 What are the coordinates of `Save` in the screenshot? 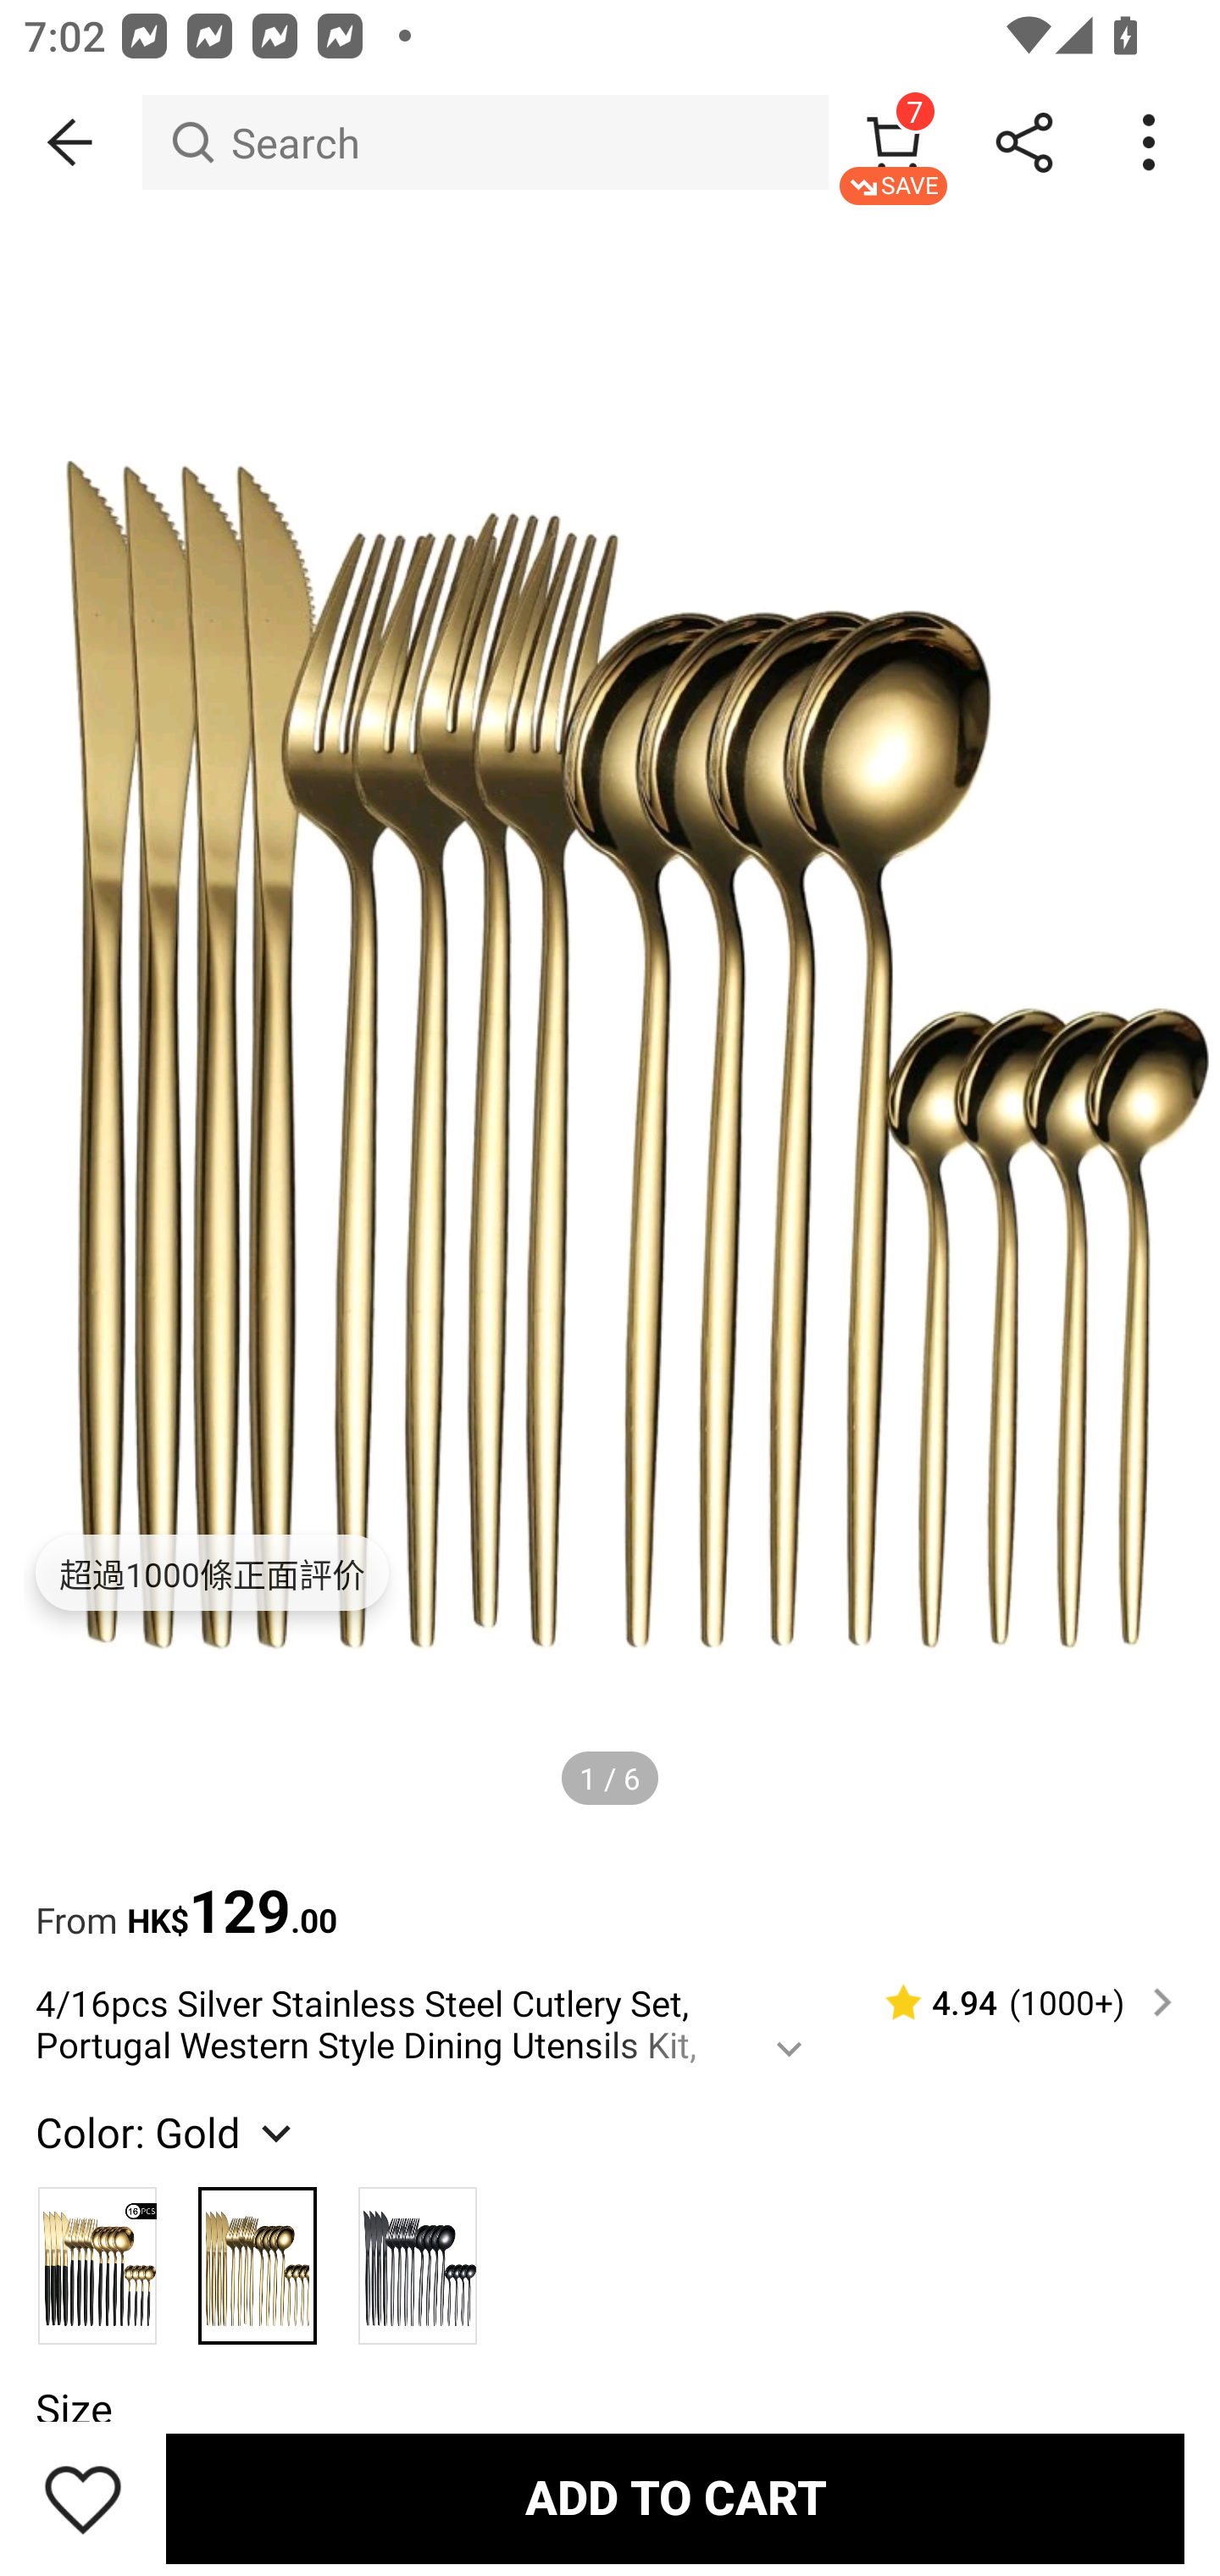 It's located at (83, 2498).